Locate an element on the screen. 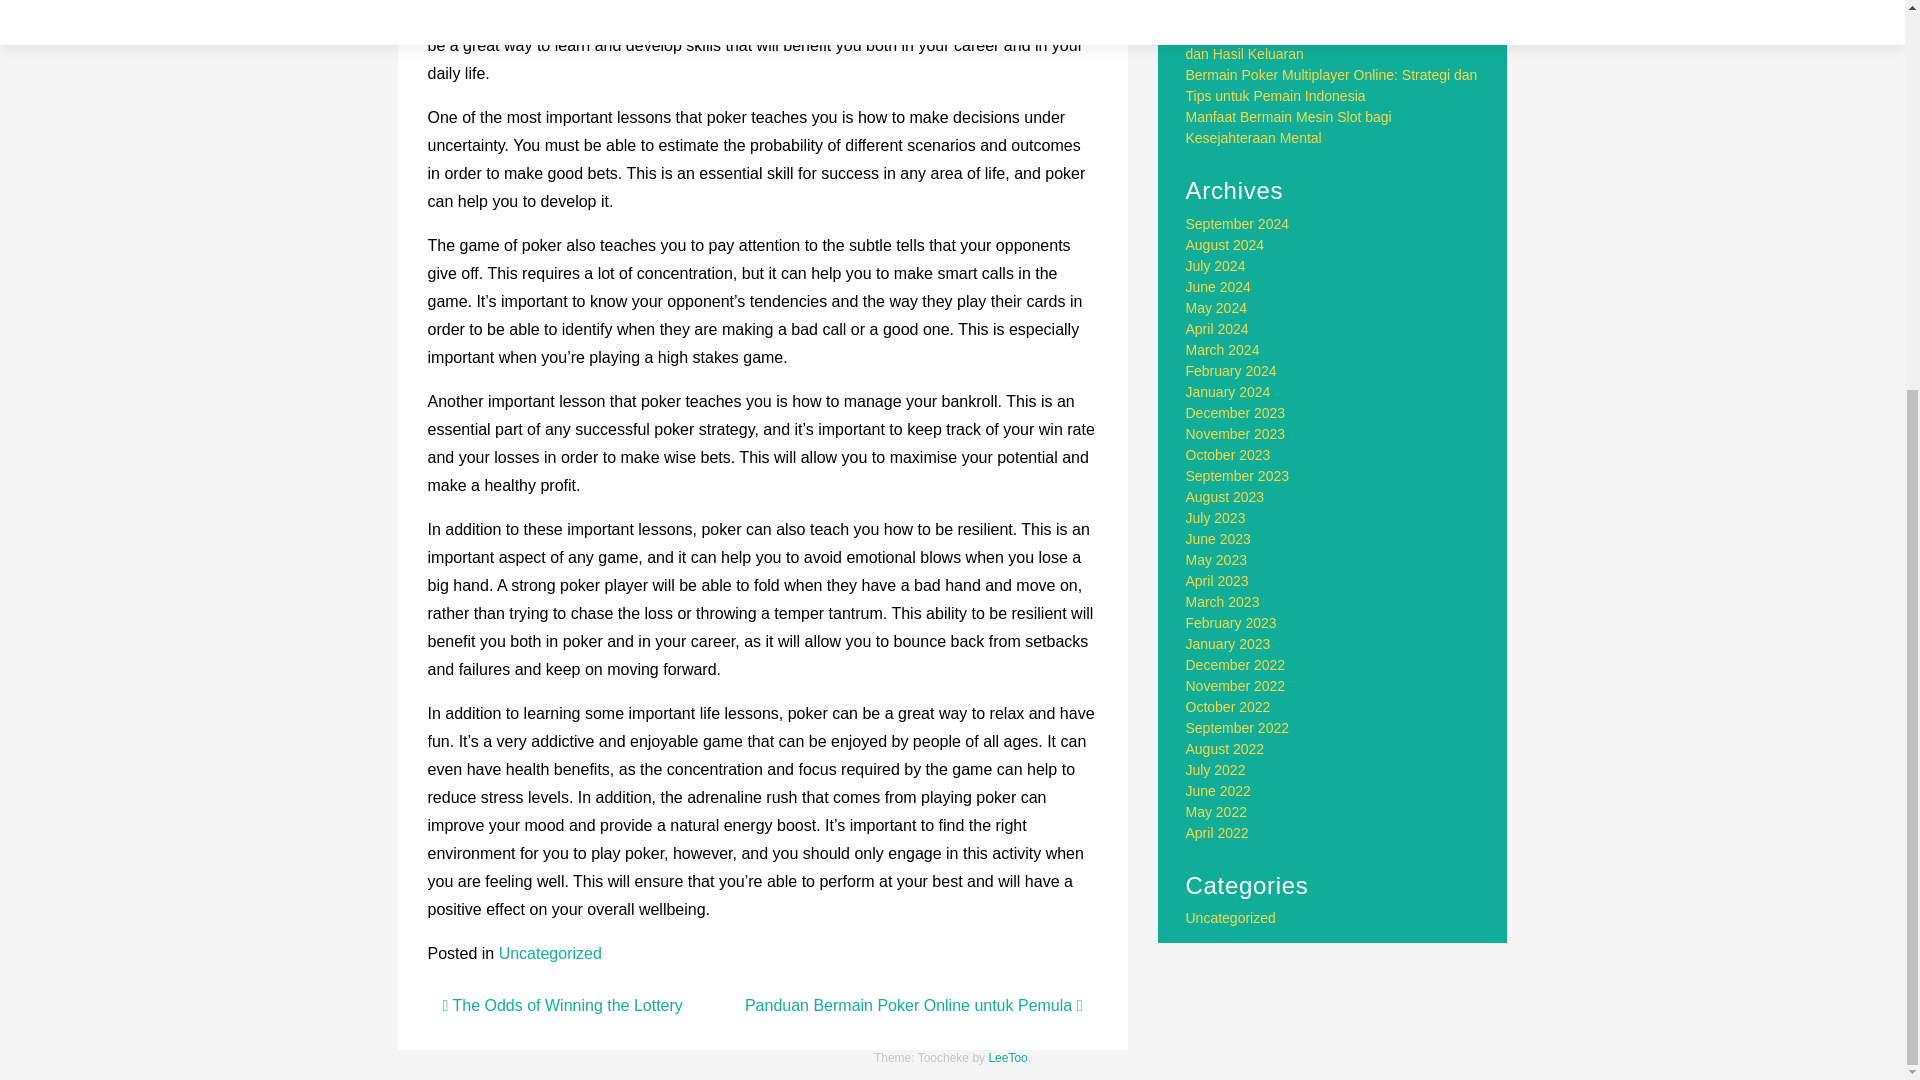 The width and height of the screenshot is (1920, 1080). Daftar Rolet Online: Tips dan Trik untuk Pemula is located at coordinates (1308, 10).